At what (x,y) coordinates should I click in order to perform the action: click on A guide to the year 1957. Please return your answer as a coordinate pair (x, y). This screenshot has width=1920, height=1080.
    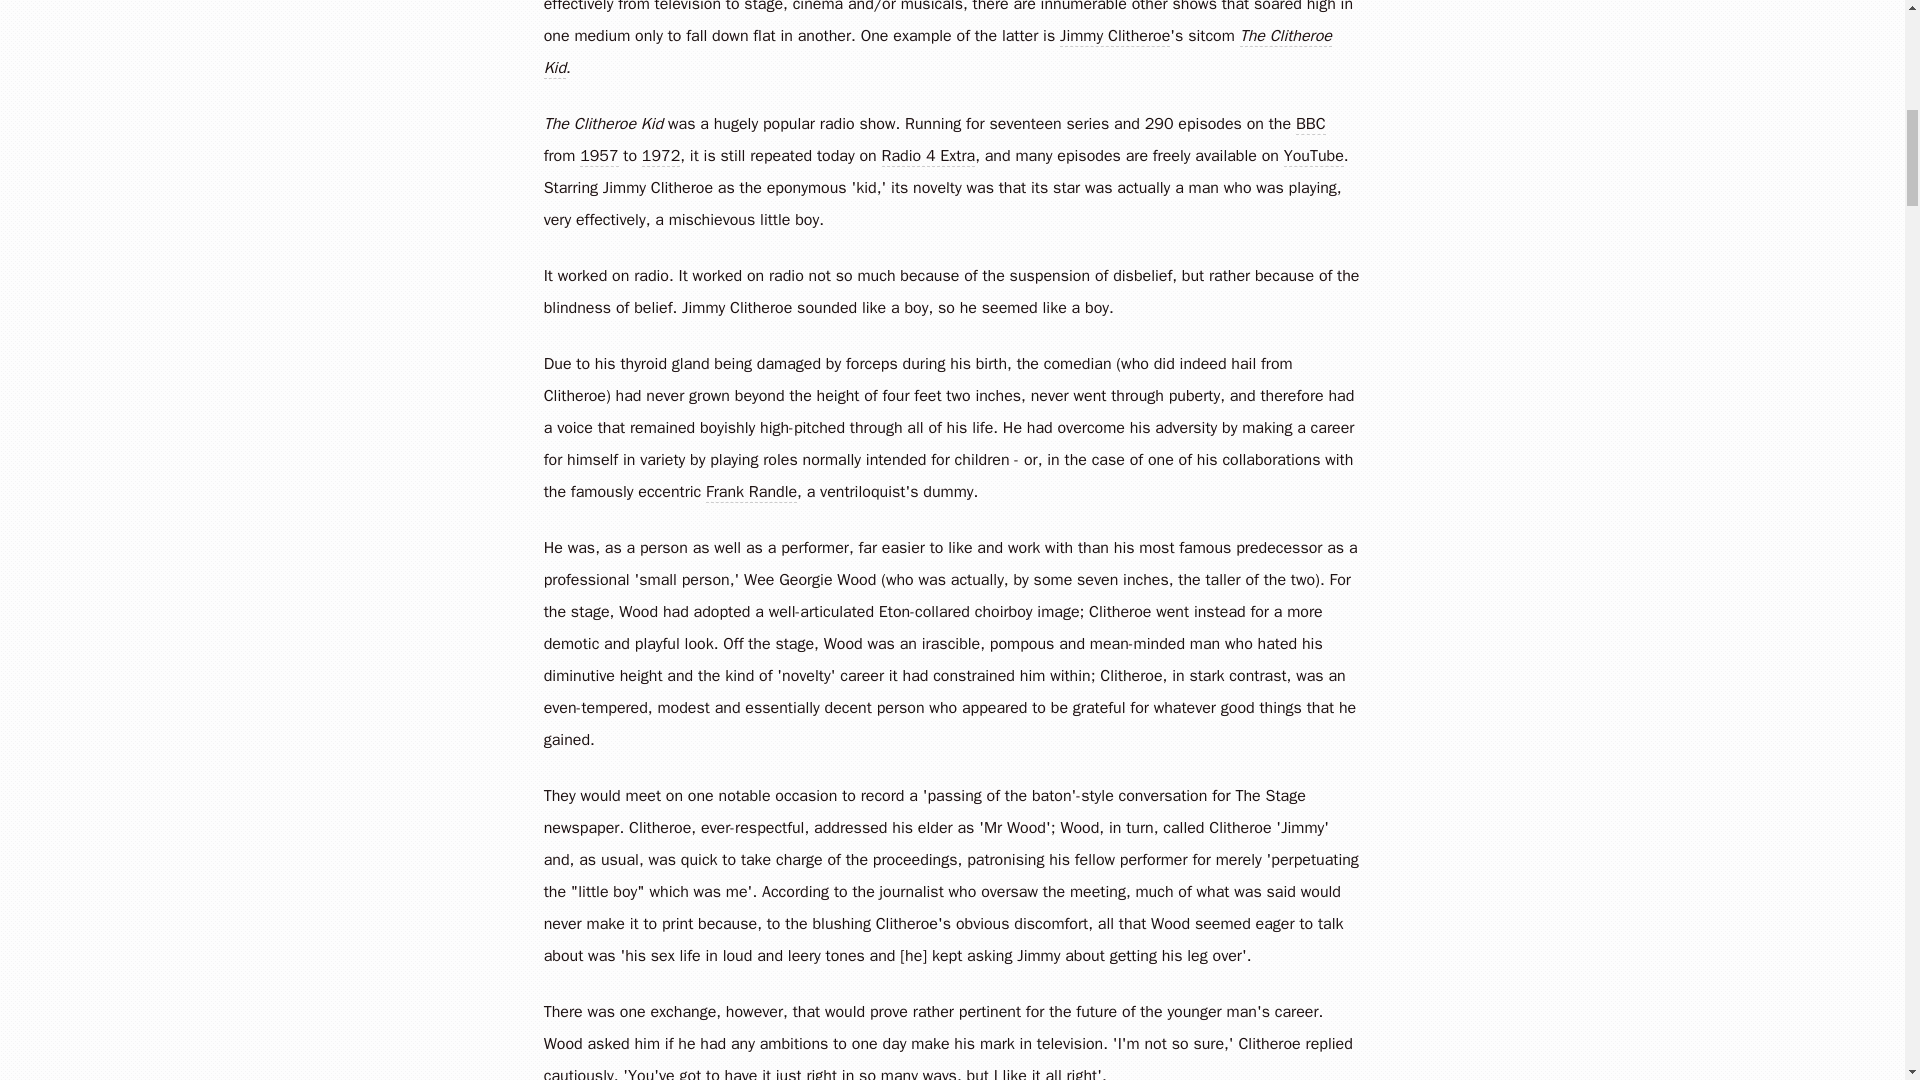
    Looking at the image, I should click on (598, 155).